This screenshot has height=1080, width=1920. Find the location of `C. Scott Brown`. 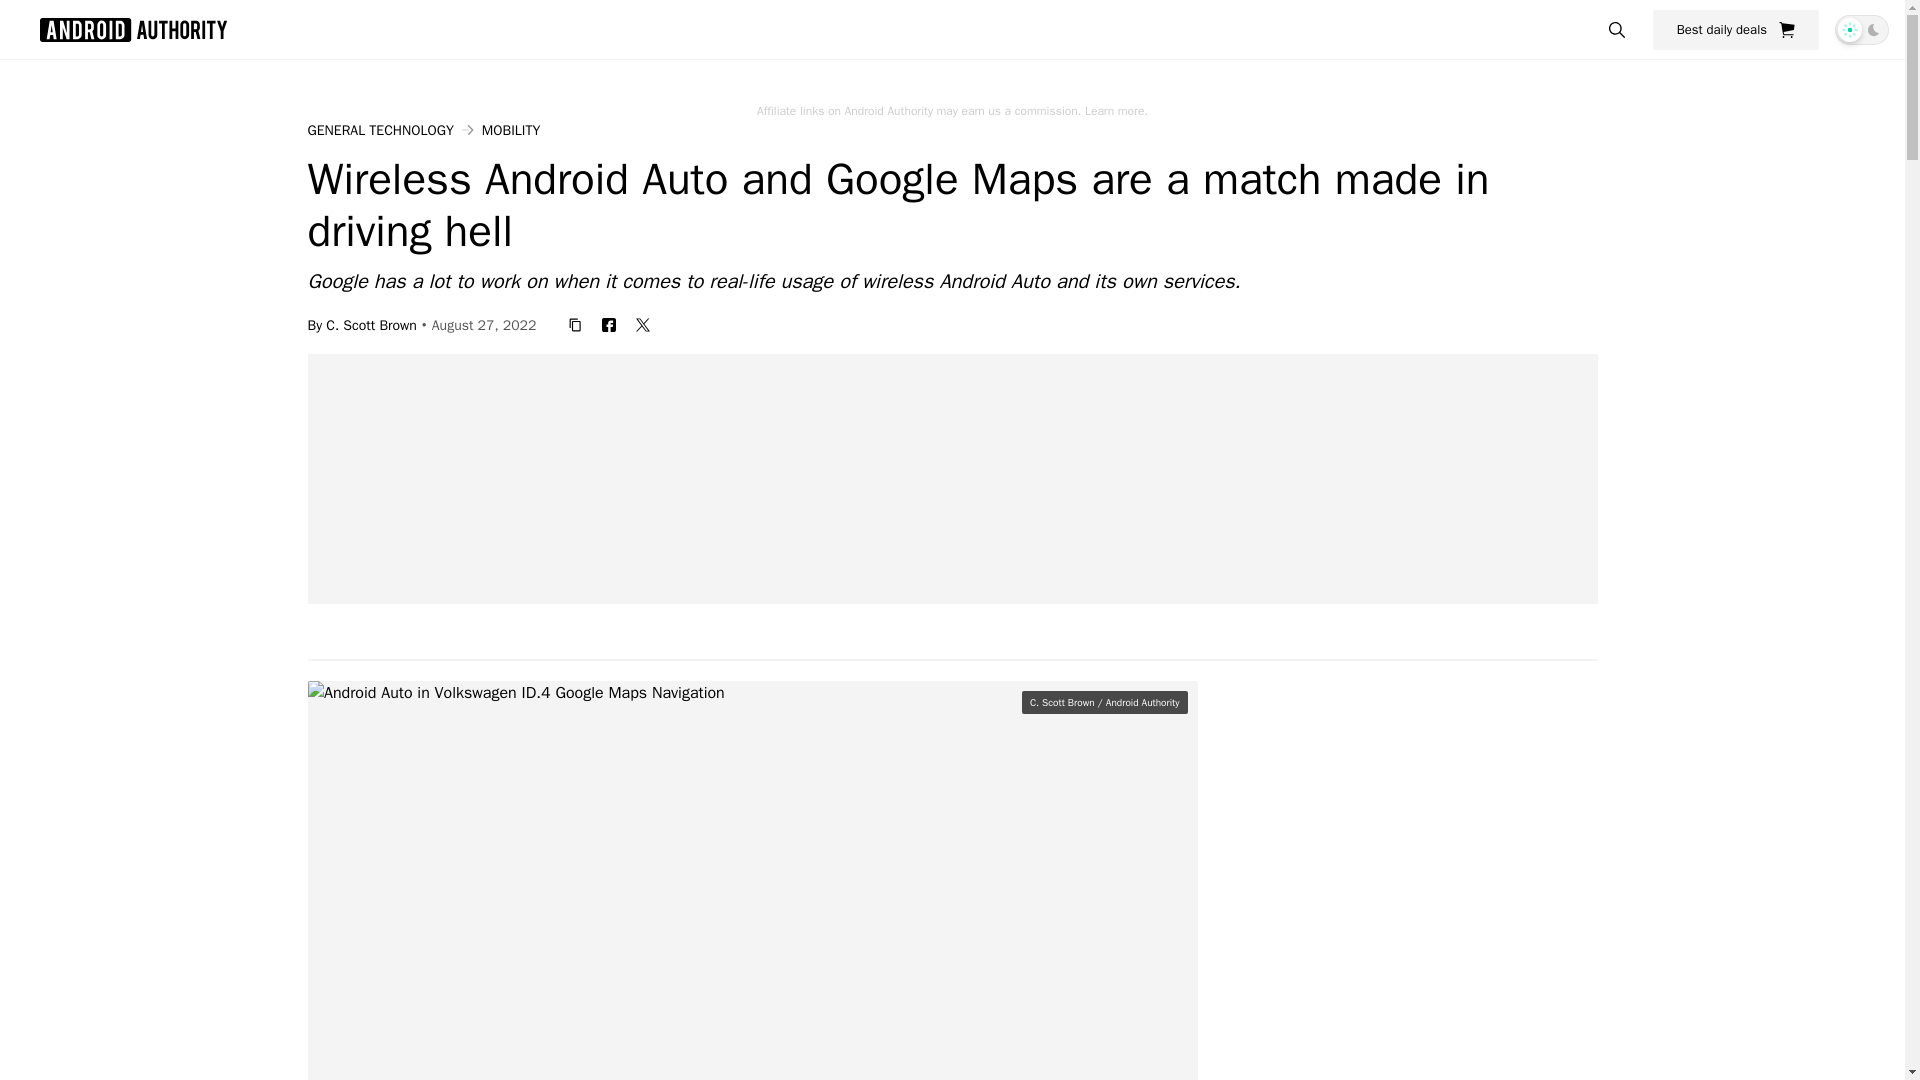

C. Scott Brown is located at coordinates (371, 324).